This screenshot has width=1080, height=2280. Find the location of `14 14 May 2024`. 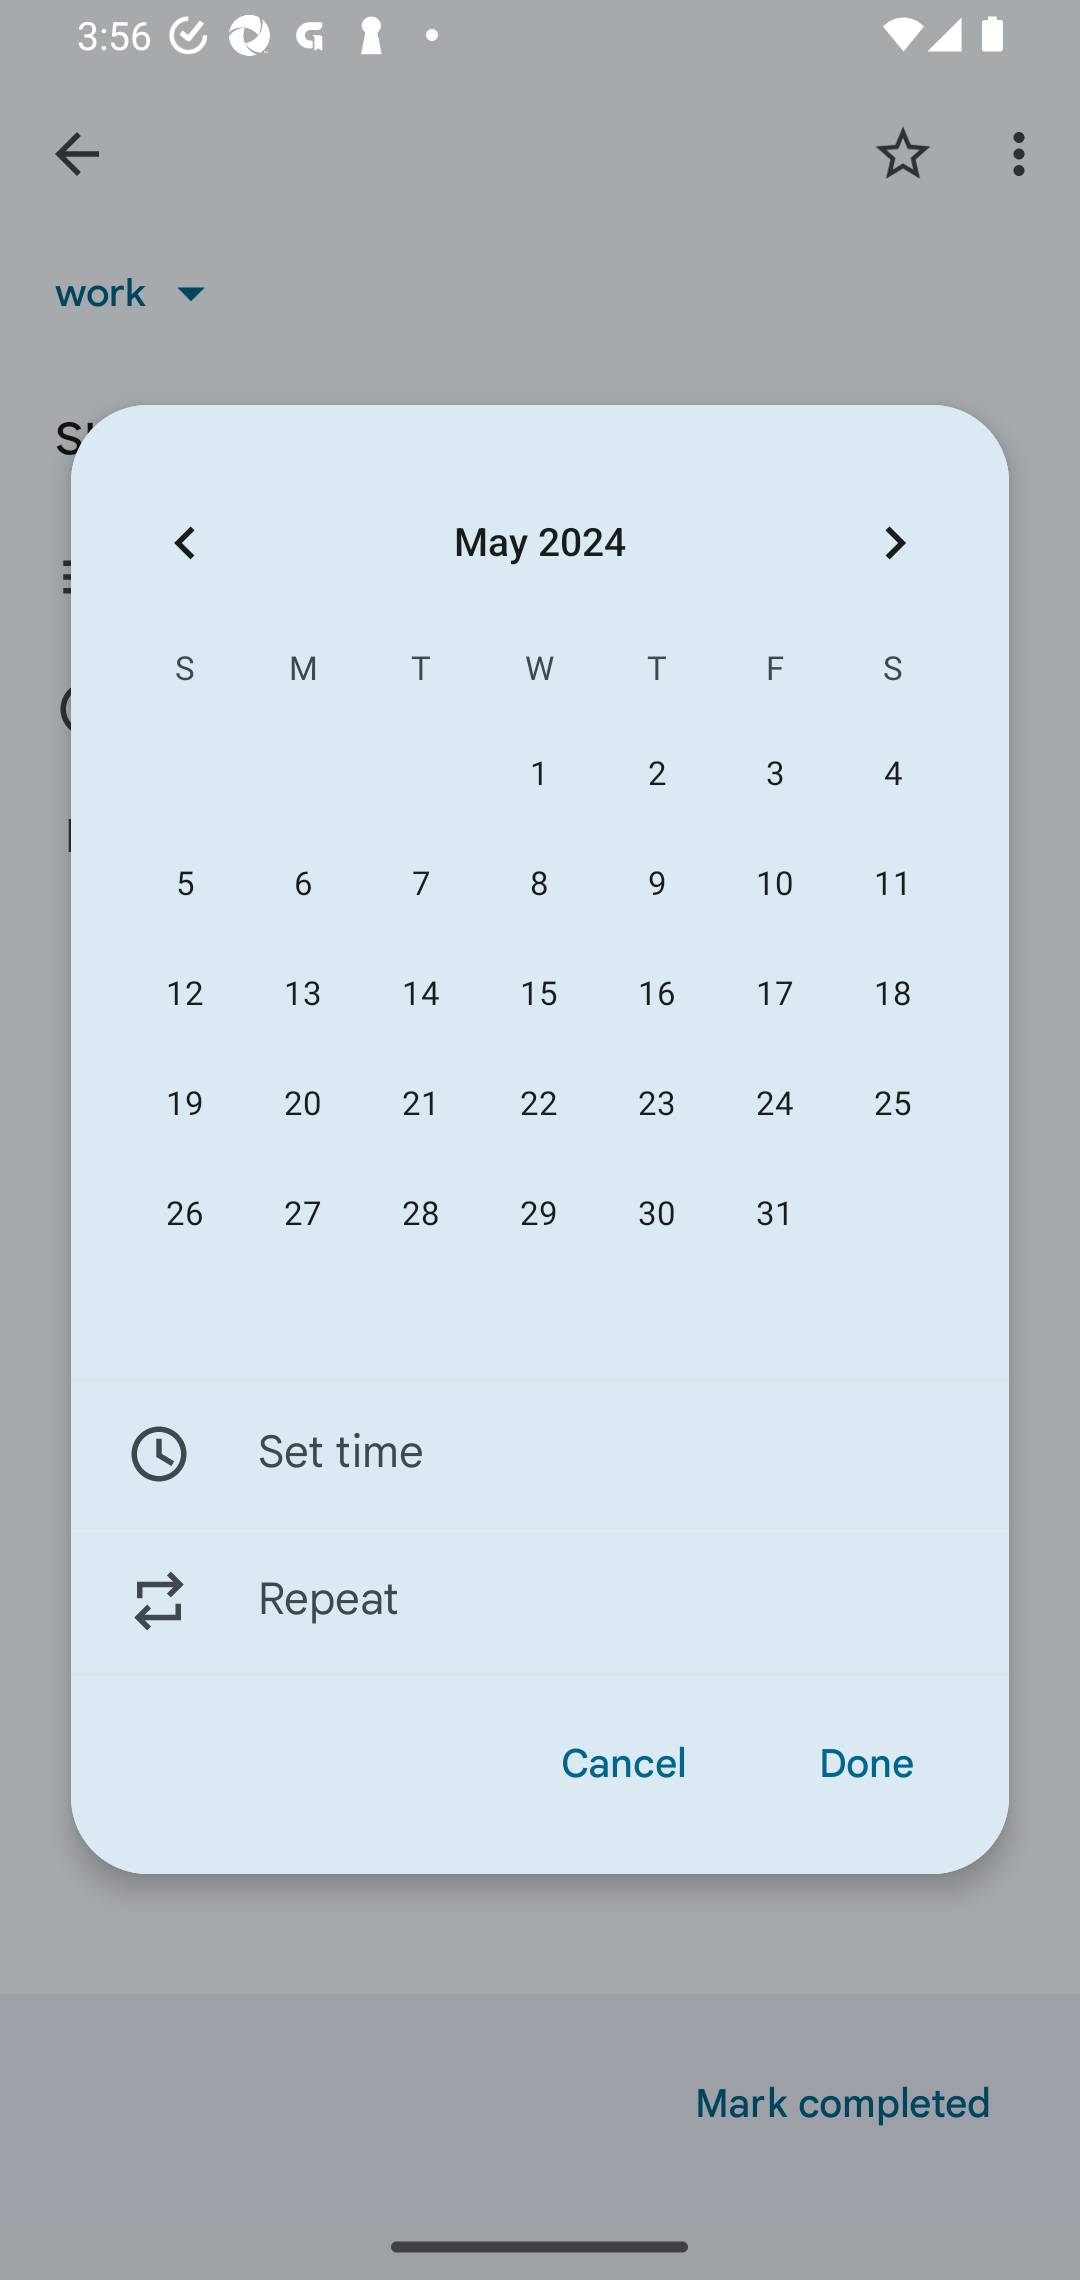

14 14 May 2024 is located at coordinates (420, 994).